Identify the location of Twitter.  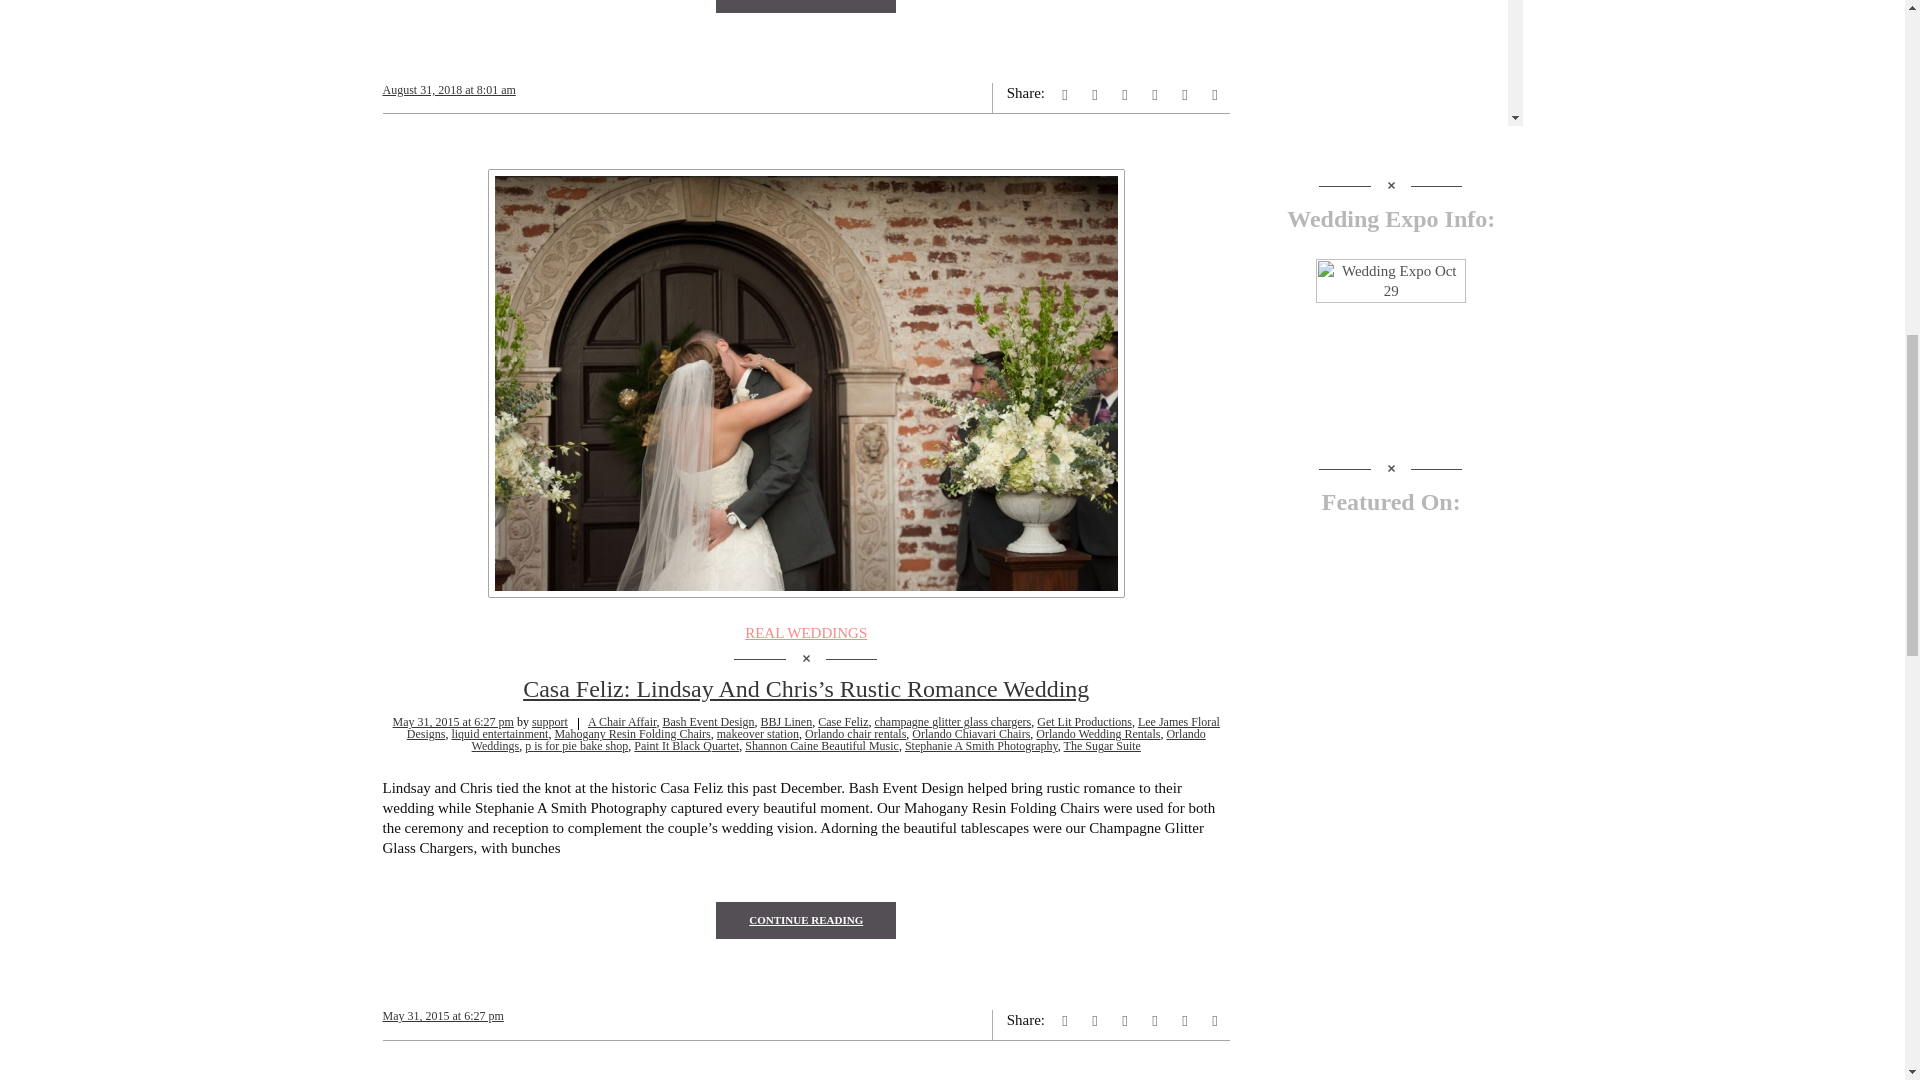
(1124, 1020).